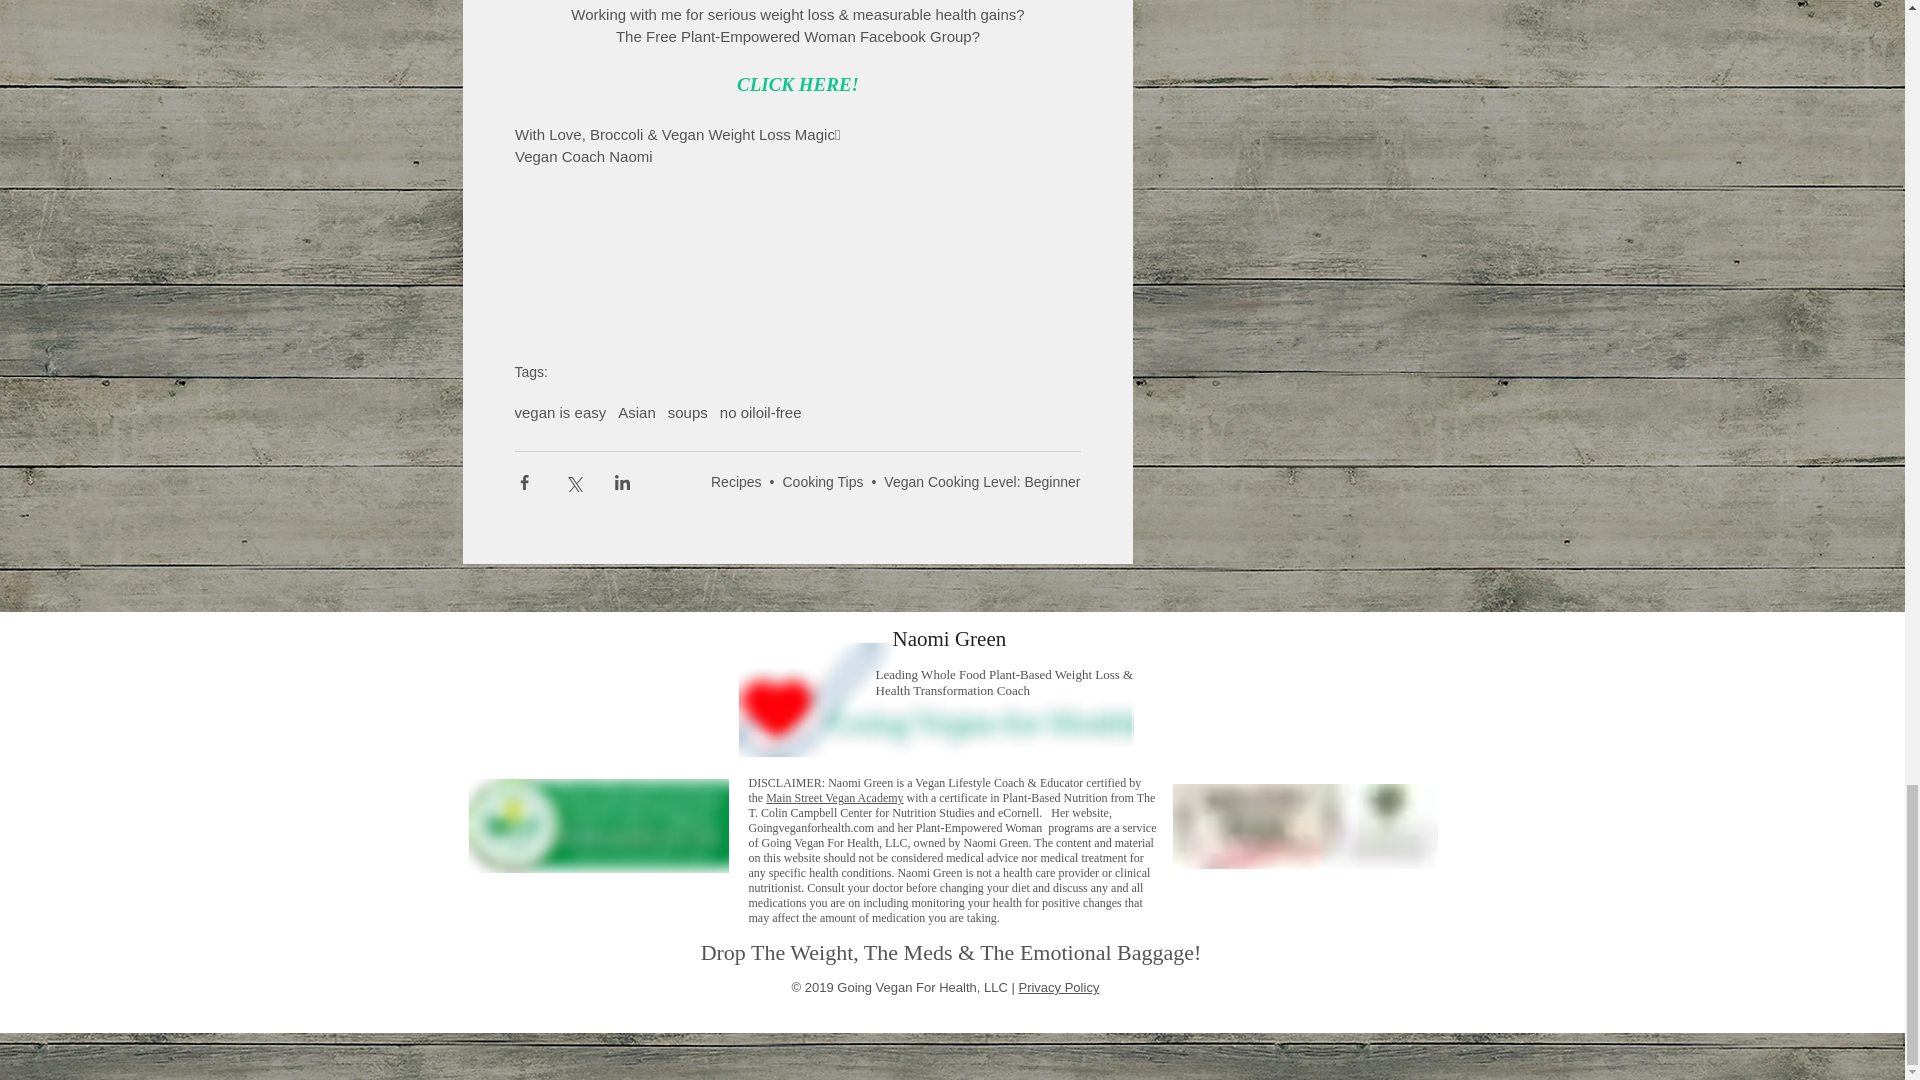 The image size is (1920, 1080). What do you see at coordinates (736, 482) in the screenshot?
I see `Recipes` at bounding box center [736, 482].